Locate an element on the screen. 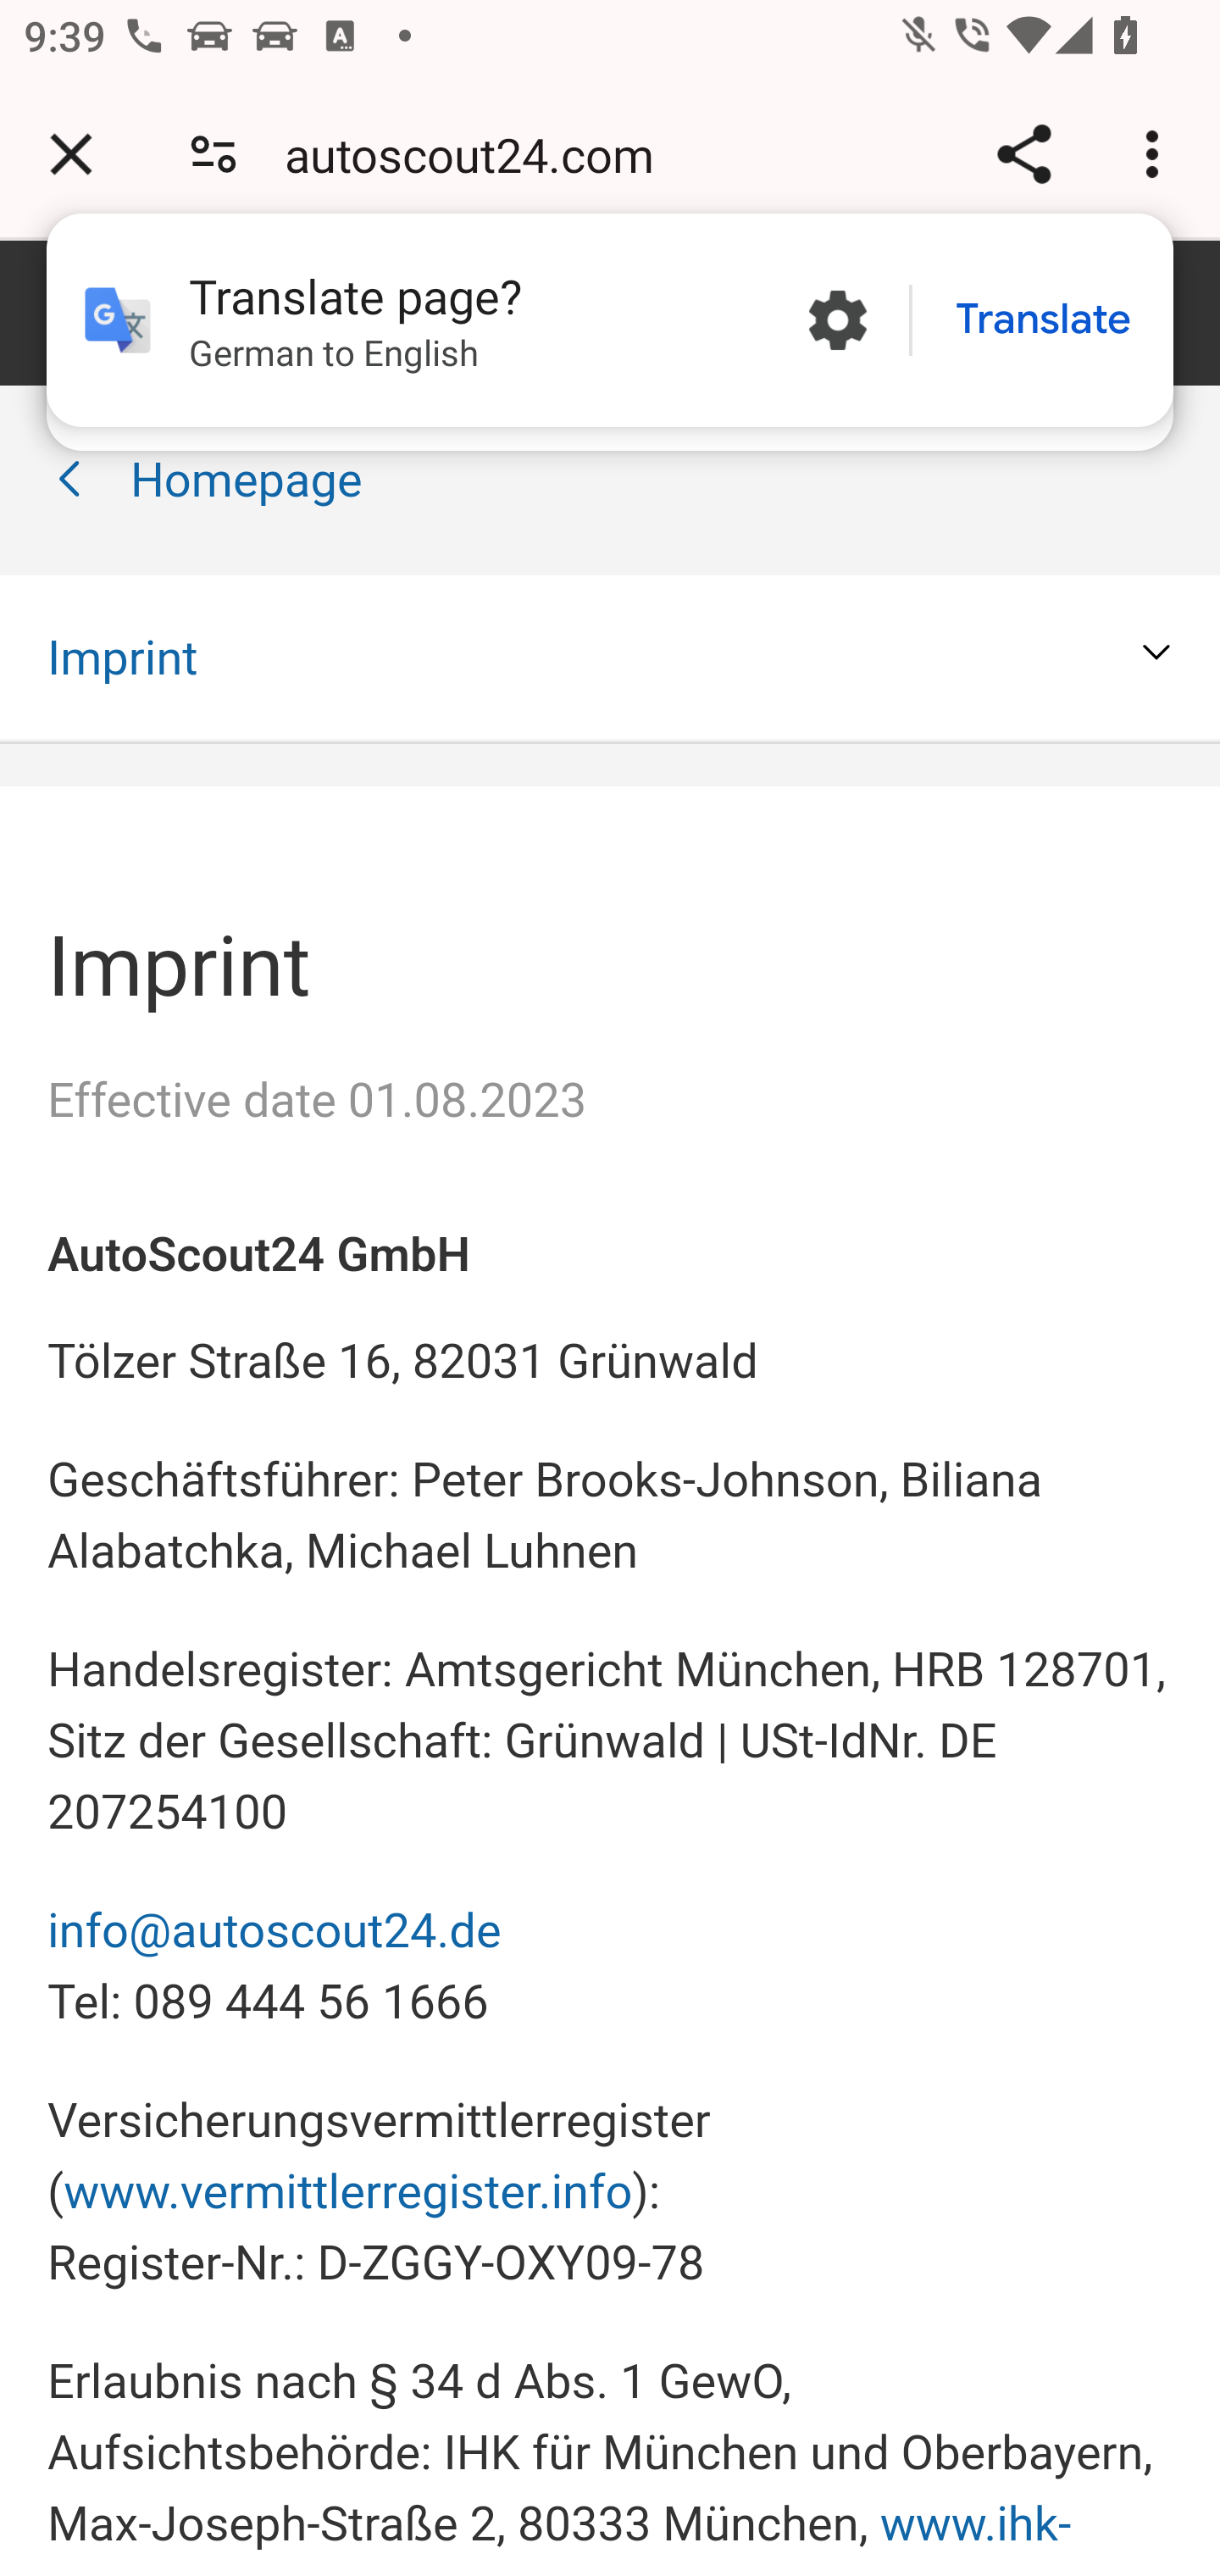  Homepage is located at coordinates (246, 481).